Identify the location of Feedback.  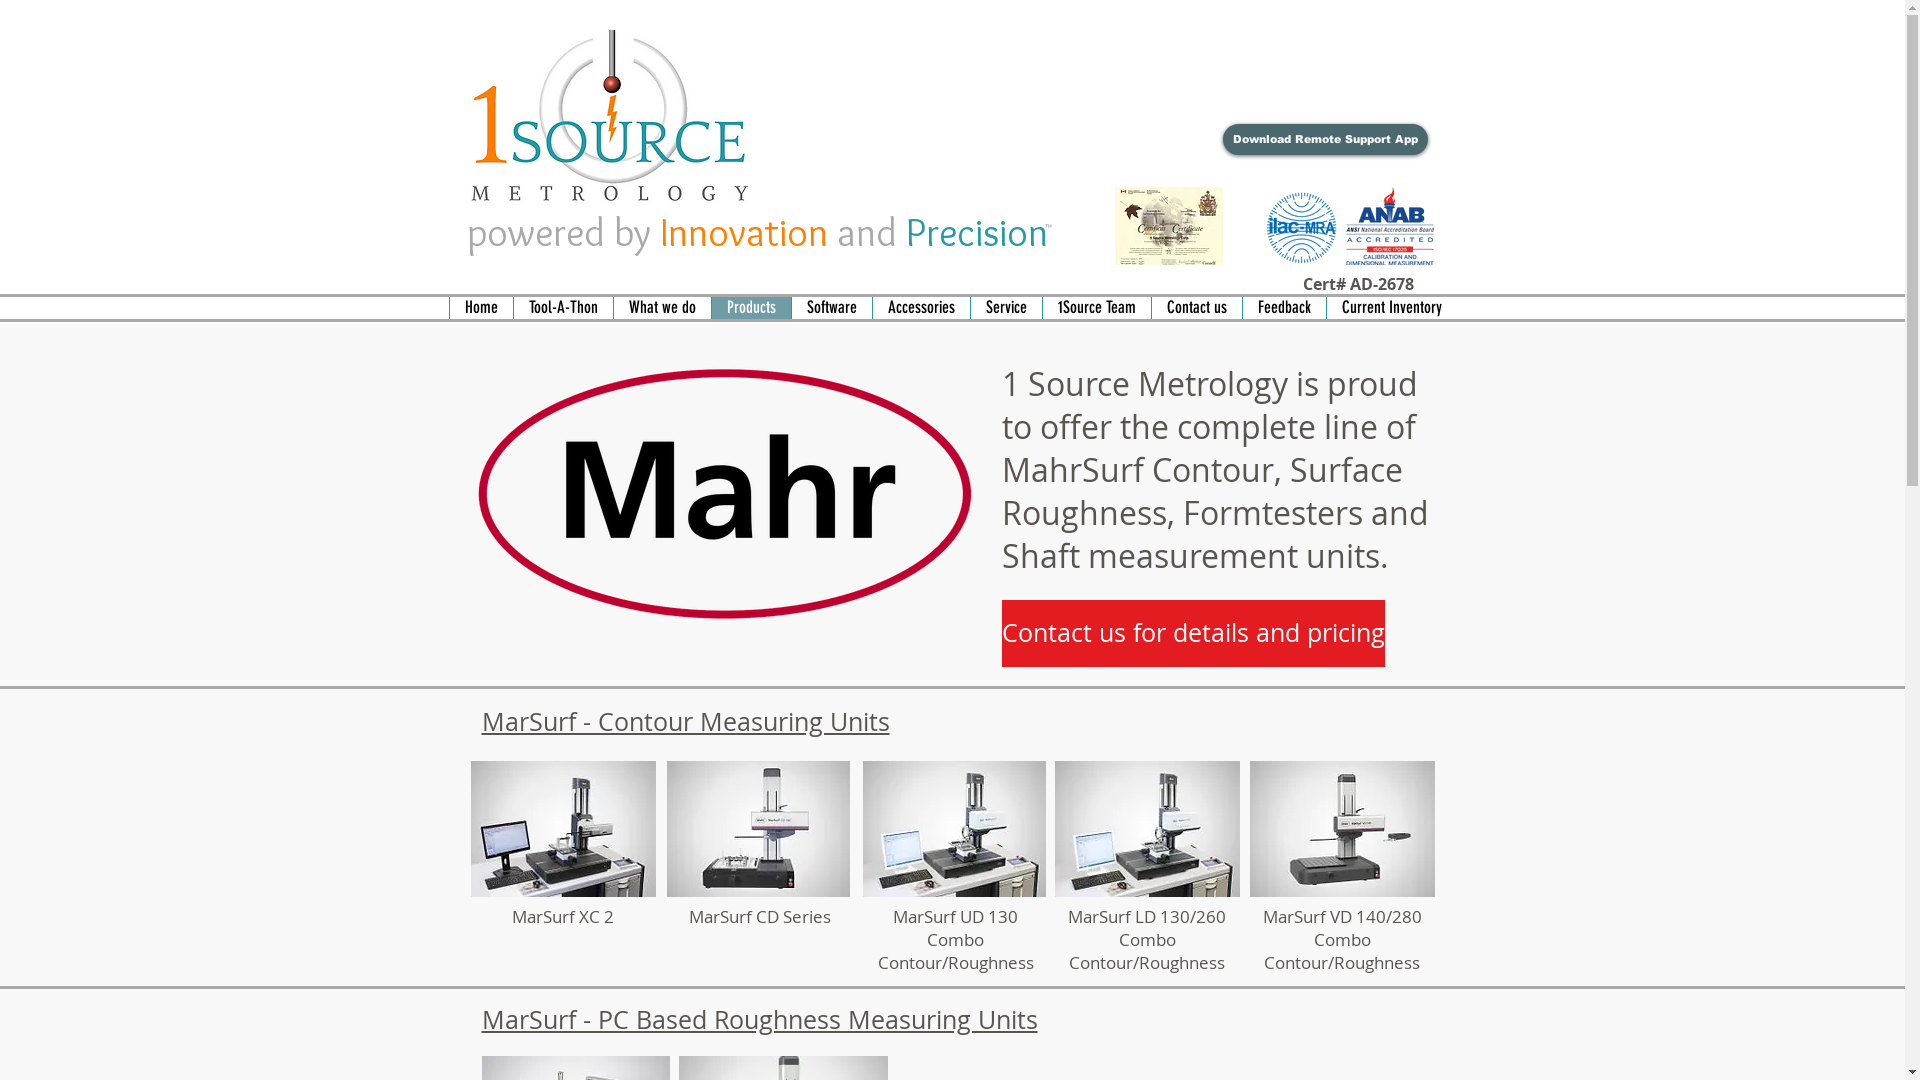
(1284, 308).